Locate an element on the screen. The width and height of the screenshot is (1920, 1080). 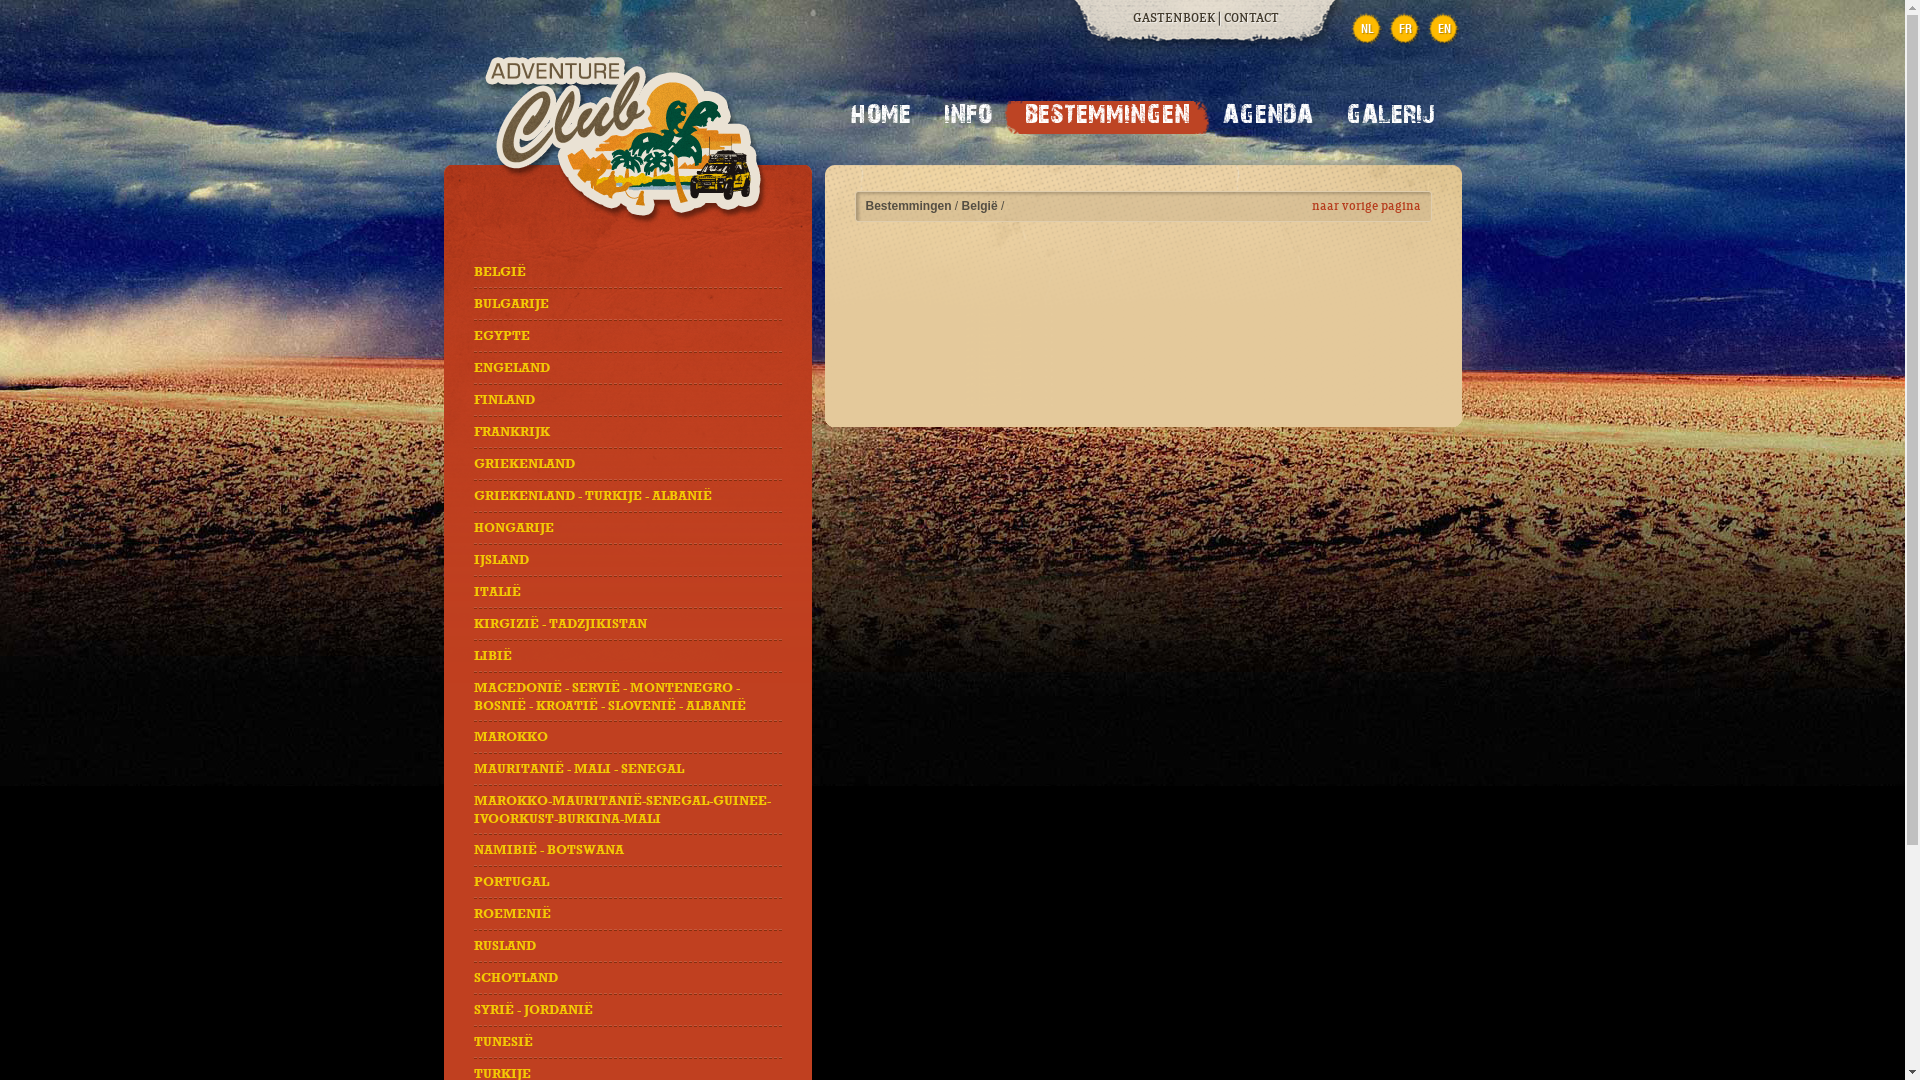
FRANKRIJK is located at coordinates (512, 432).